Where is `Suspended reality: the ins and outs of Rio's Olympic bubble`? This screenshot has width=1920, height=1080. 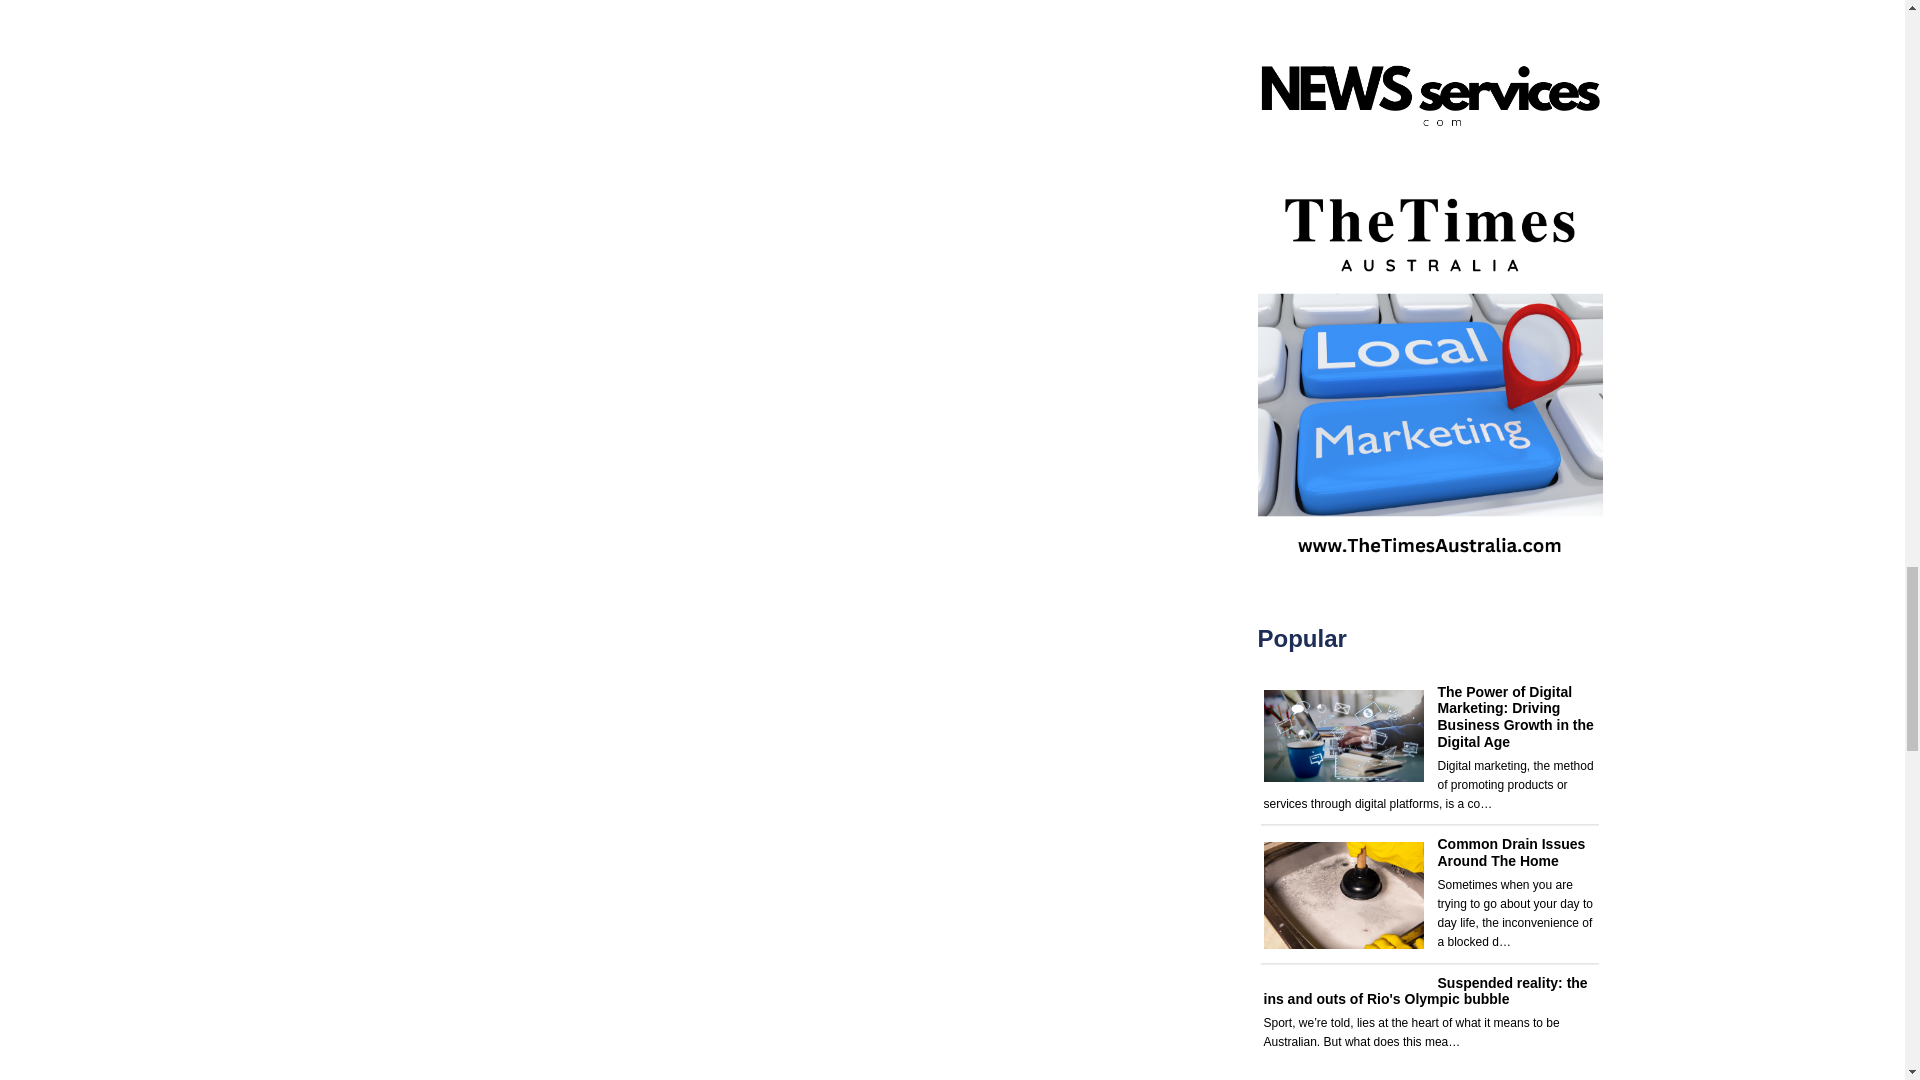
Suspended reality: the ins and outs of Rio's Olympic bubble is located at coordinates (1425, 991).